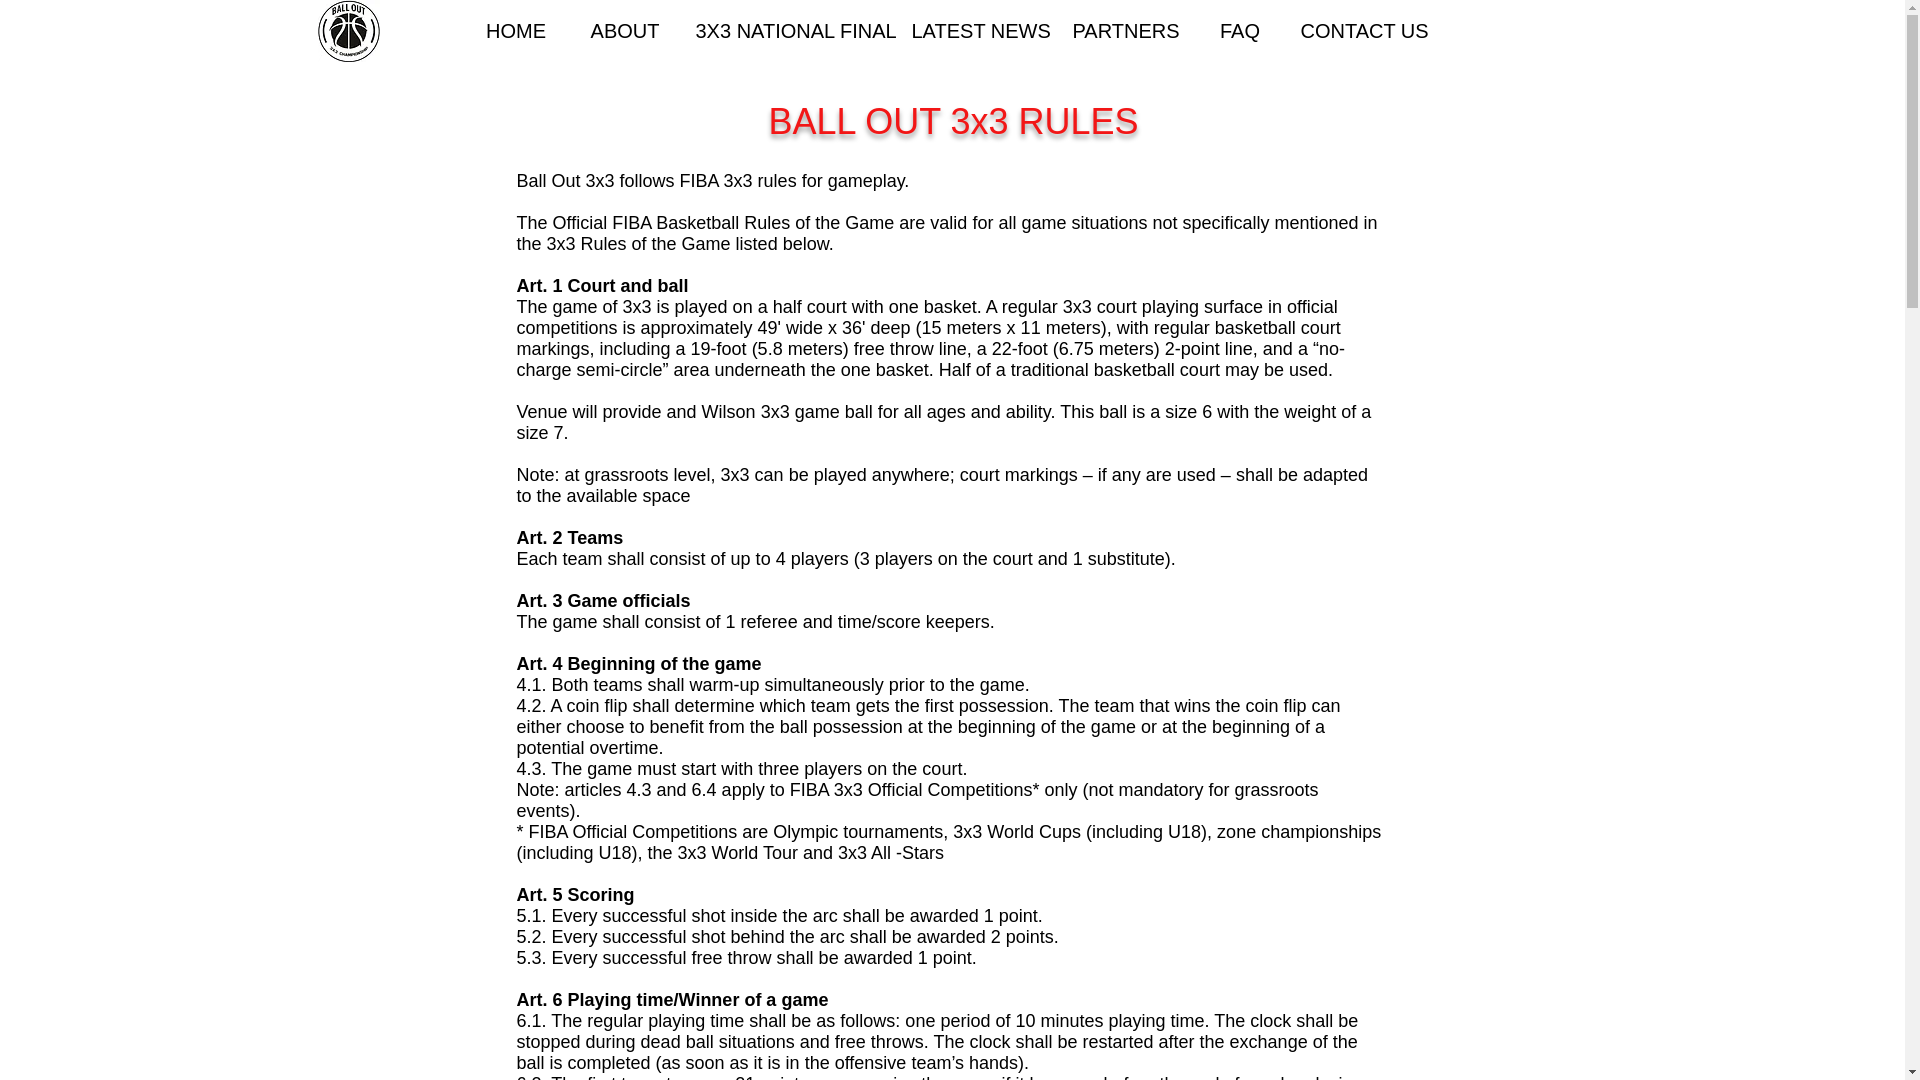 The height and width of the screenshot is (1080, 1920). What do you see at coordinates (788, 30) in the screenshot?
I see `3X3 NATIONAL FINAL` at bounding box center [788, 30].